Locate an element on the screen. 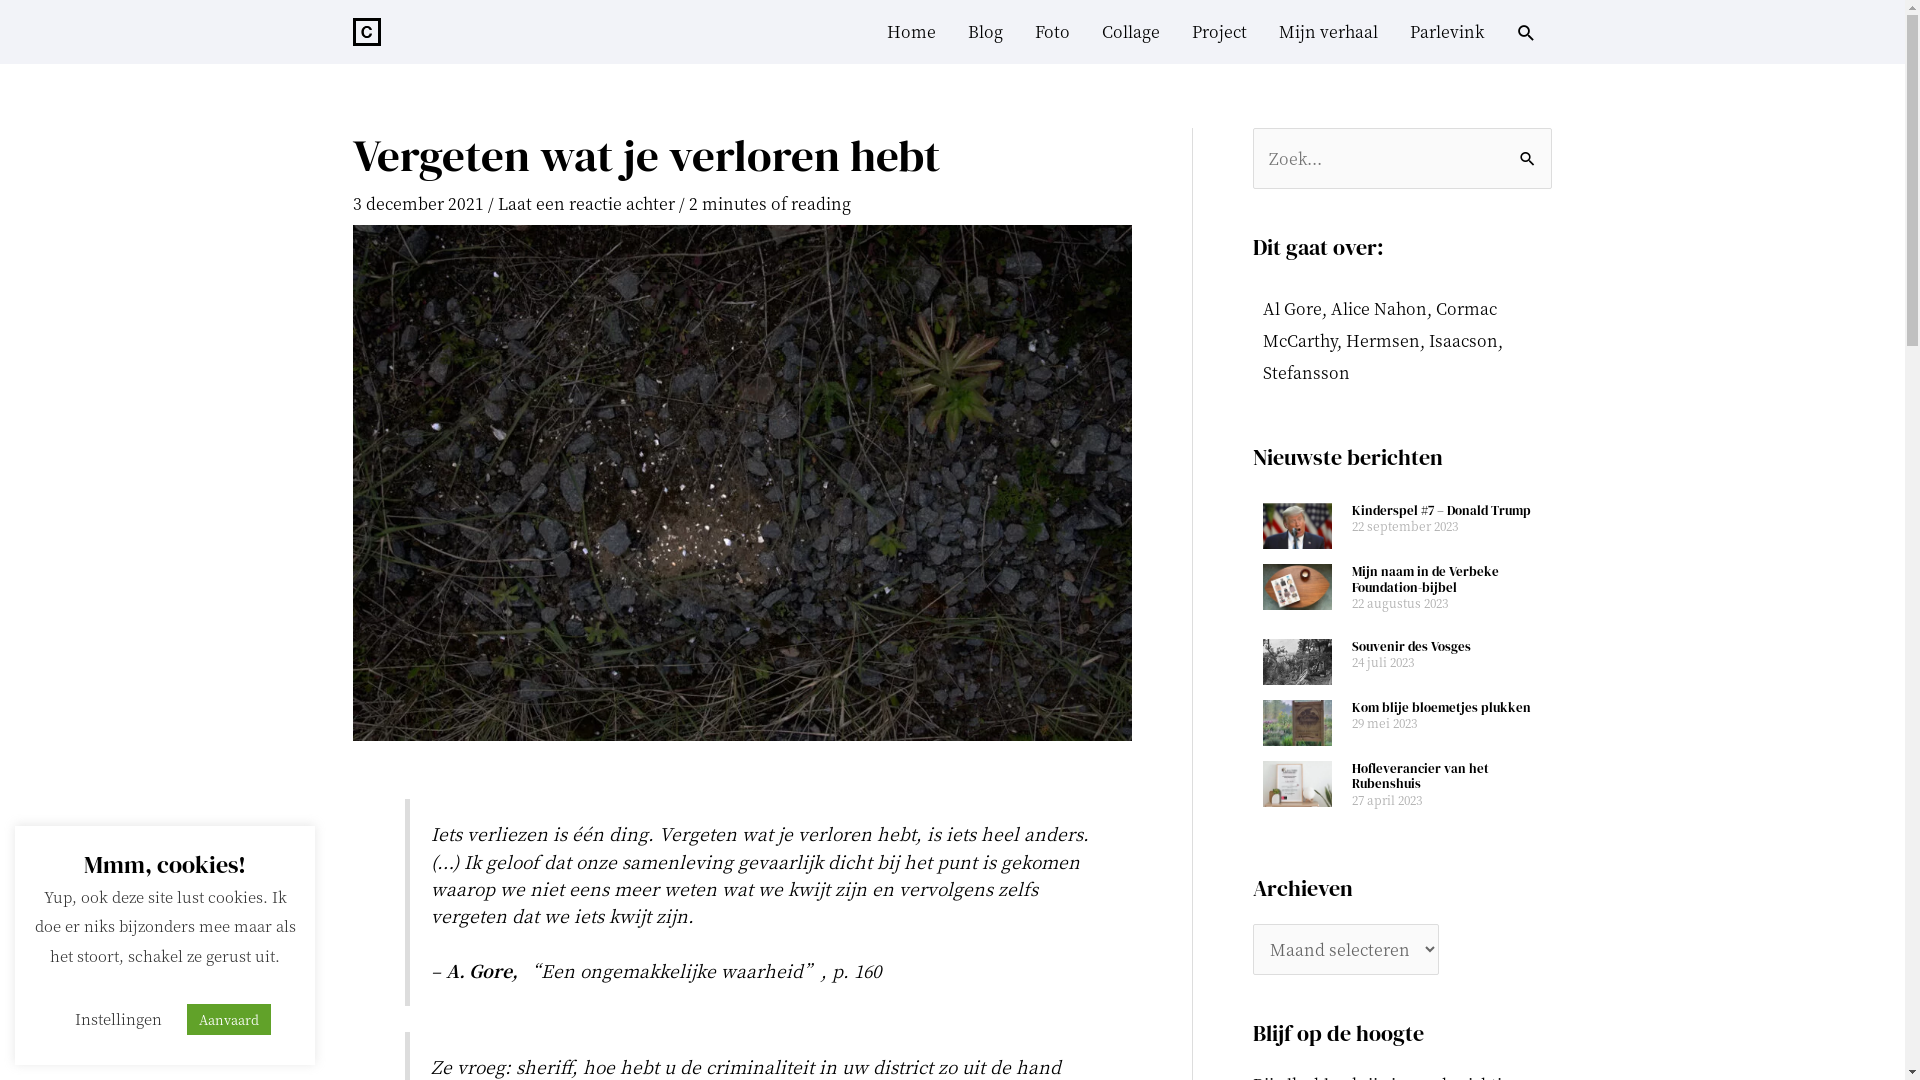 The width and height of the screenshot is (1920, 1080). Hermsen is located at coordinates (1383, 340).